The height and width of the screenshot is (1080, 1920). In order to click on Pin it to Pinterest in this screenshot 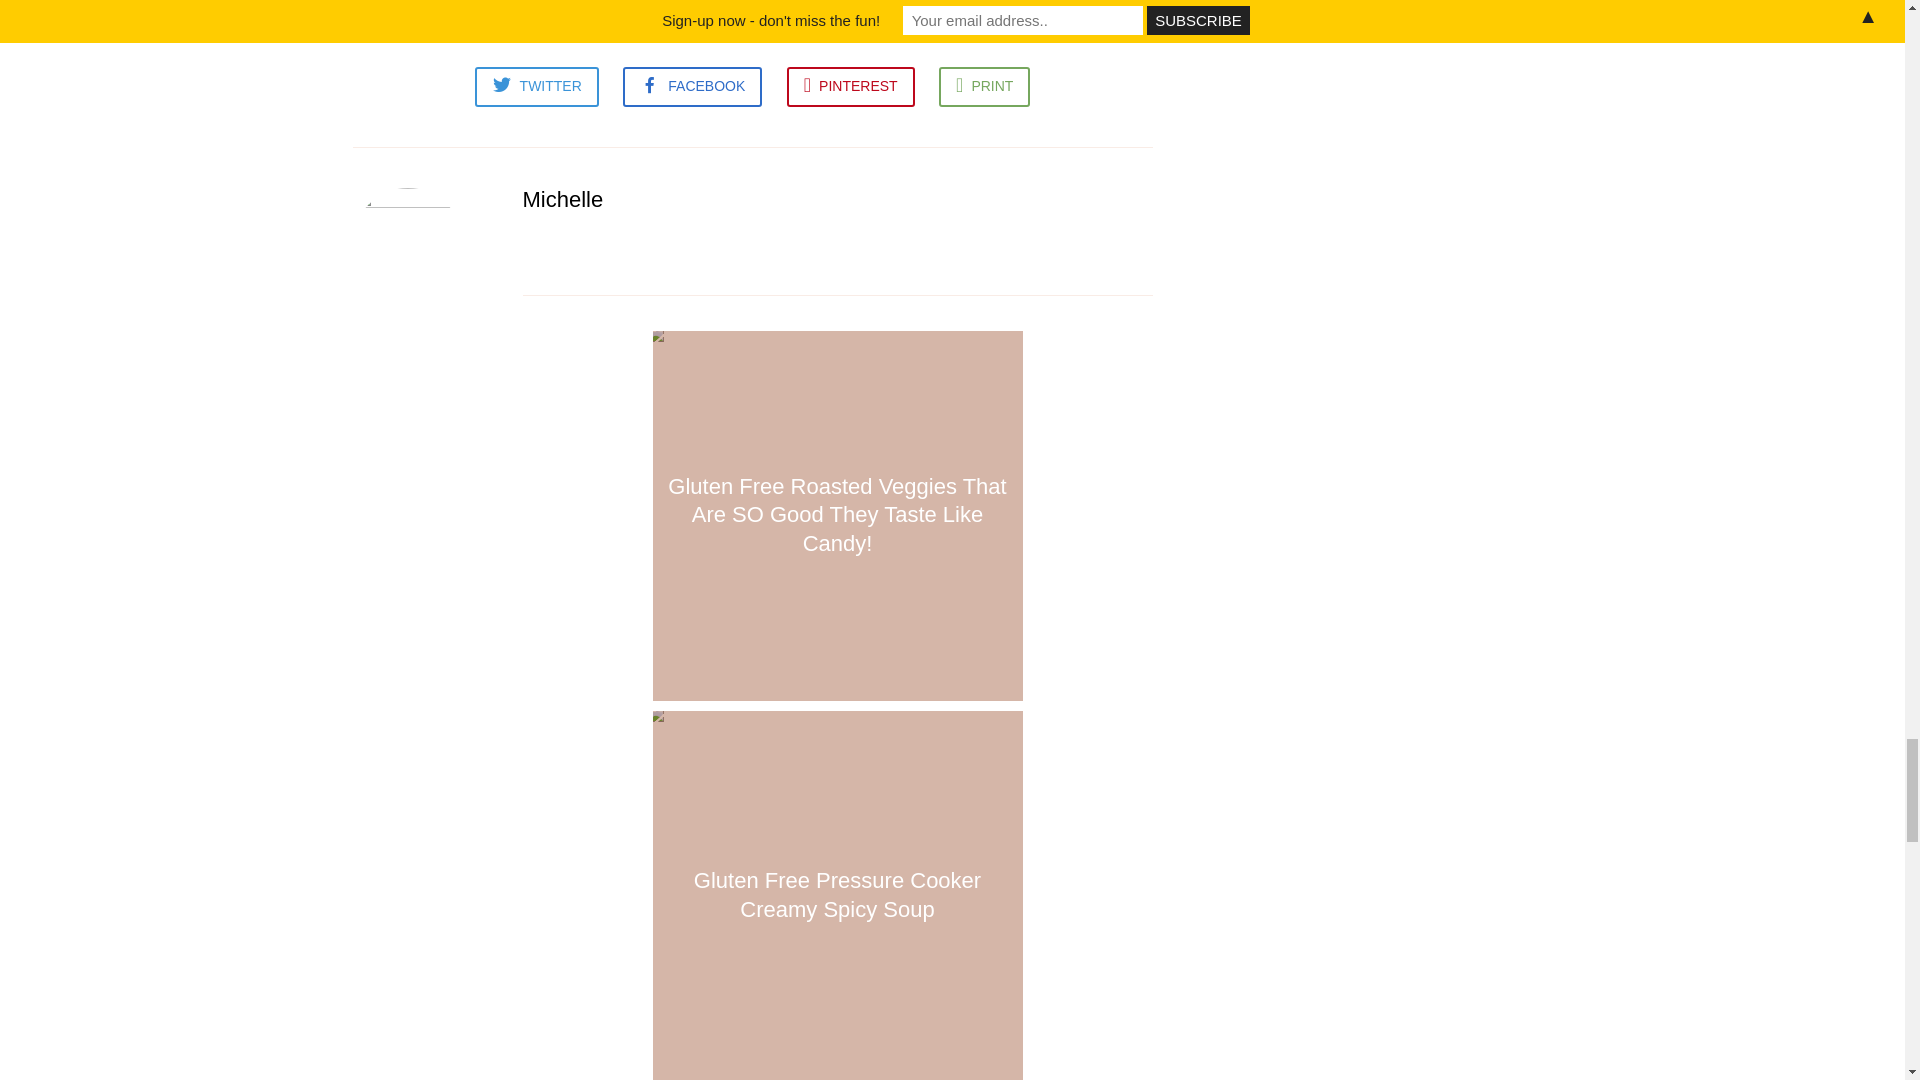, I will do `click(851, 86)`.